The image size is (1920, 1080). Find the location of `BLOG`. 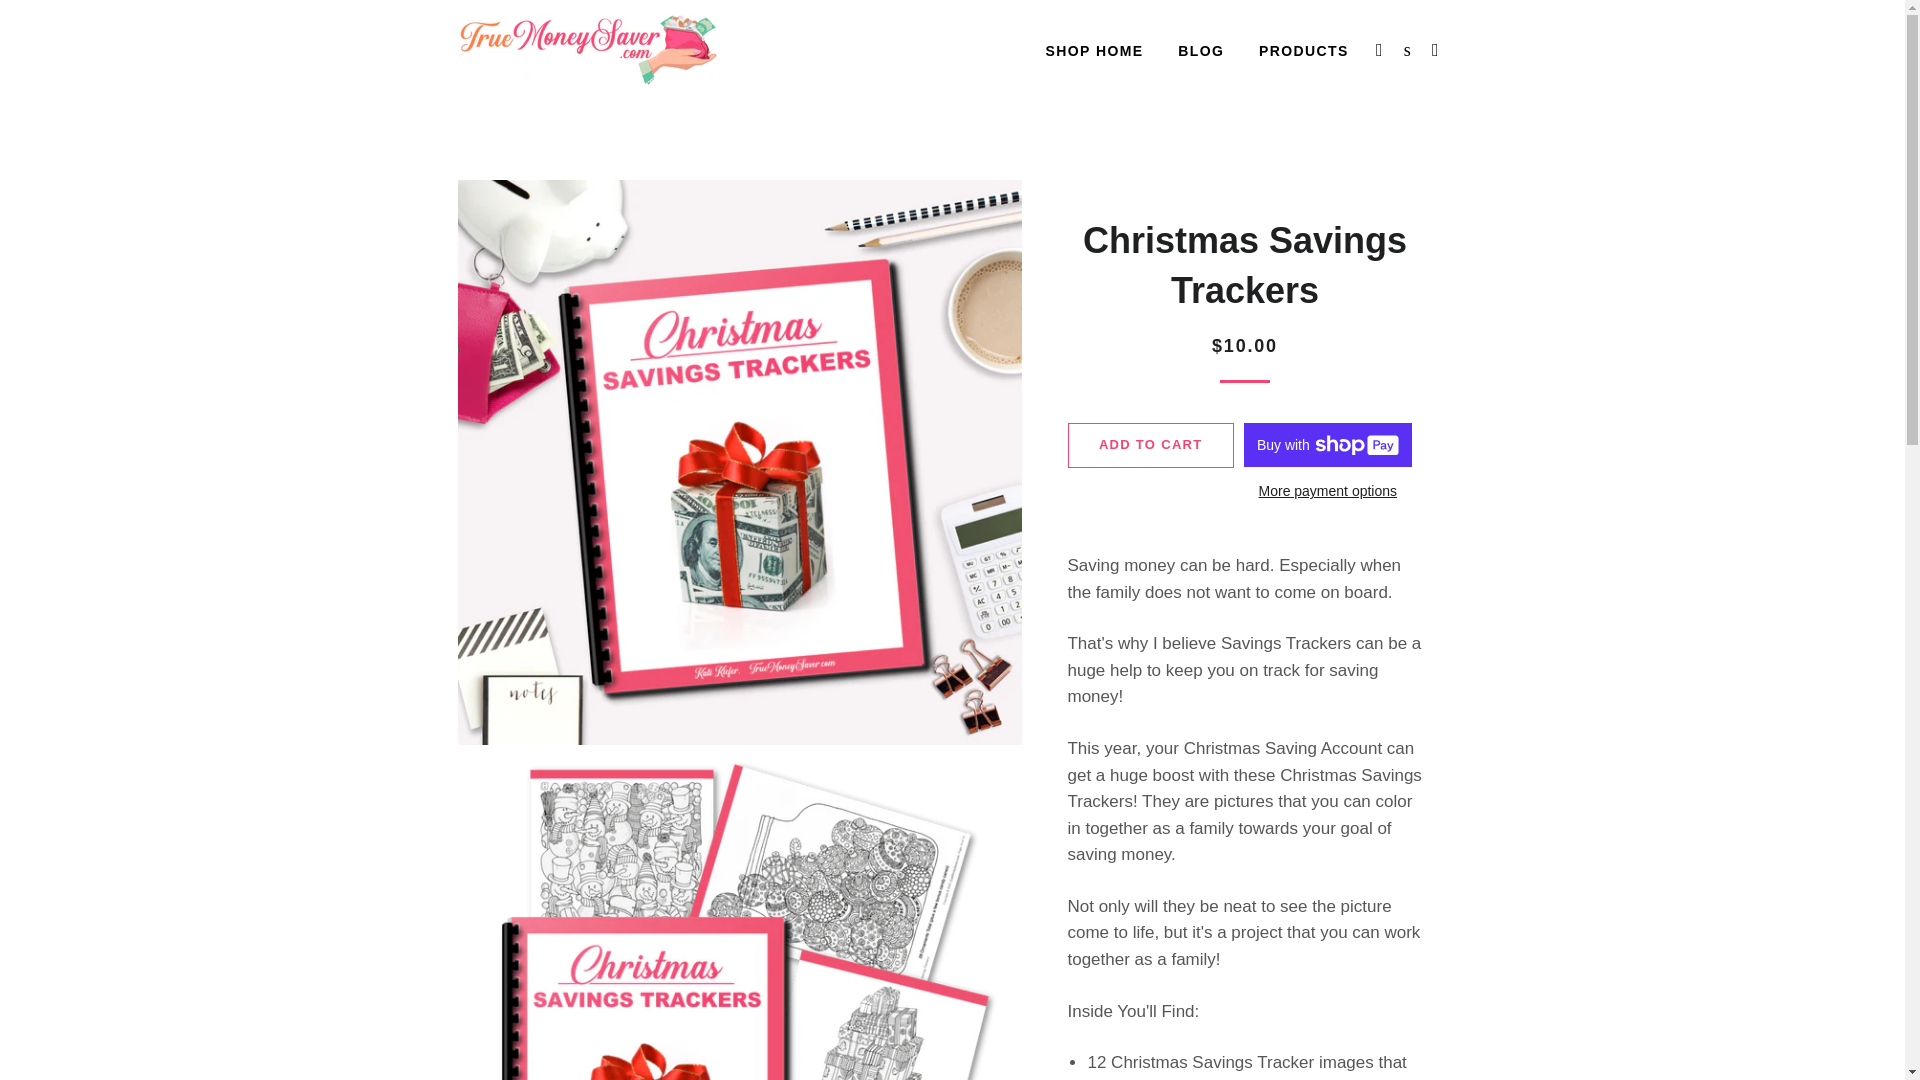

BLOG is located at coordinates (1200, 51).